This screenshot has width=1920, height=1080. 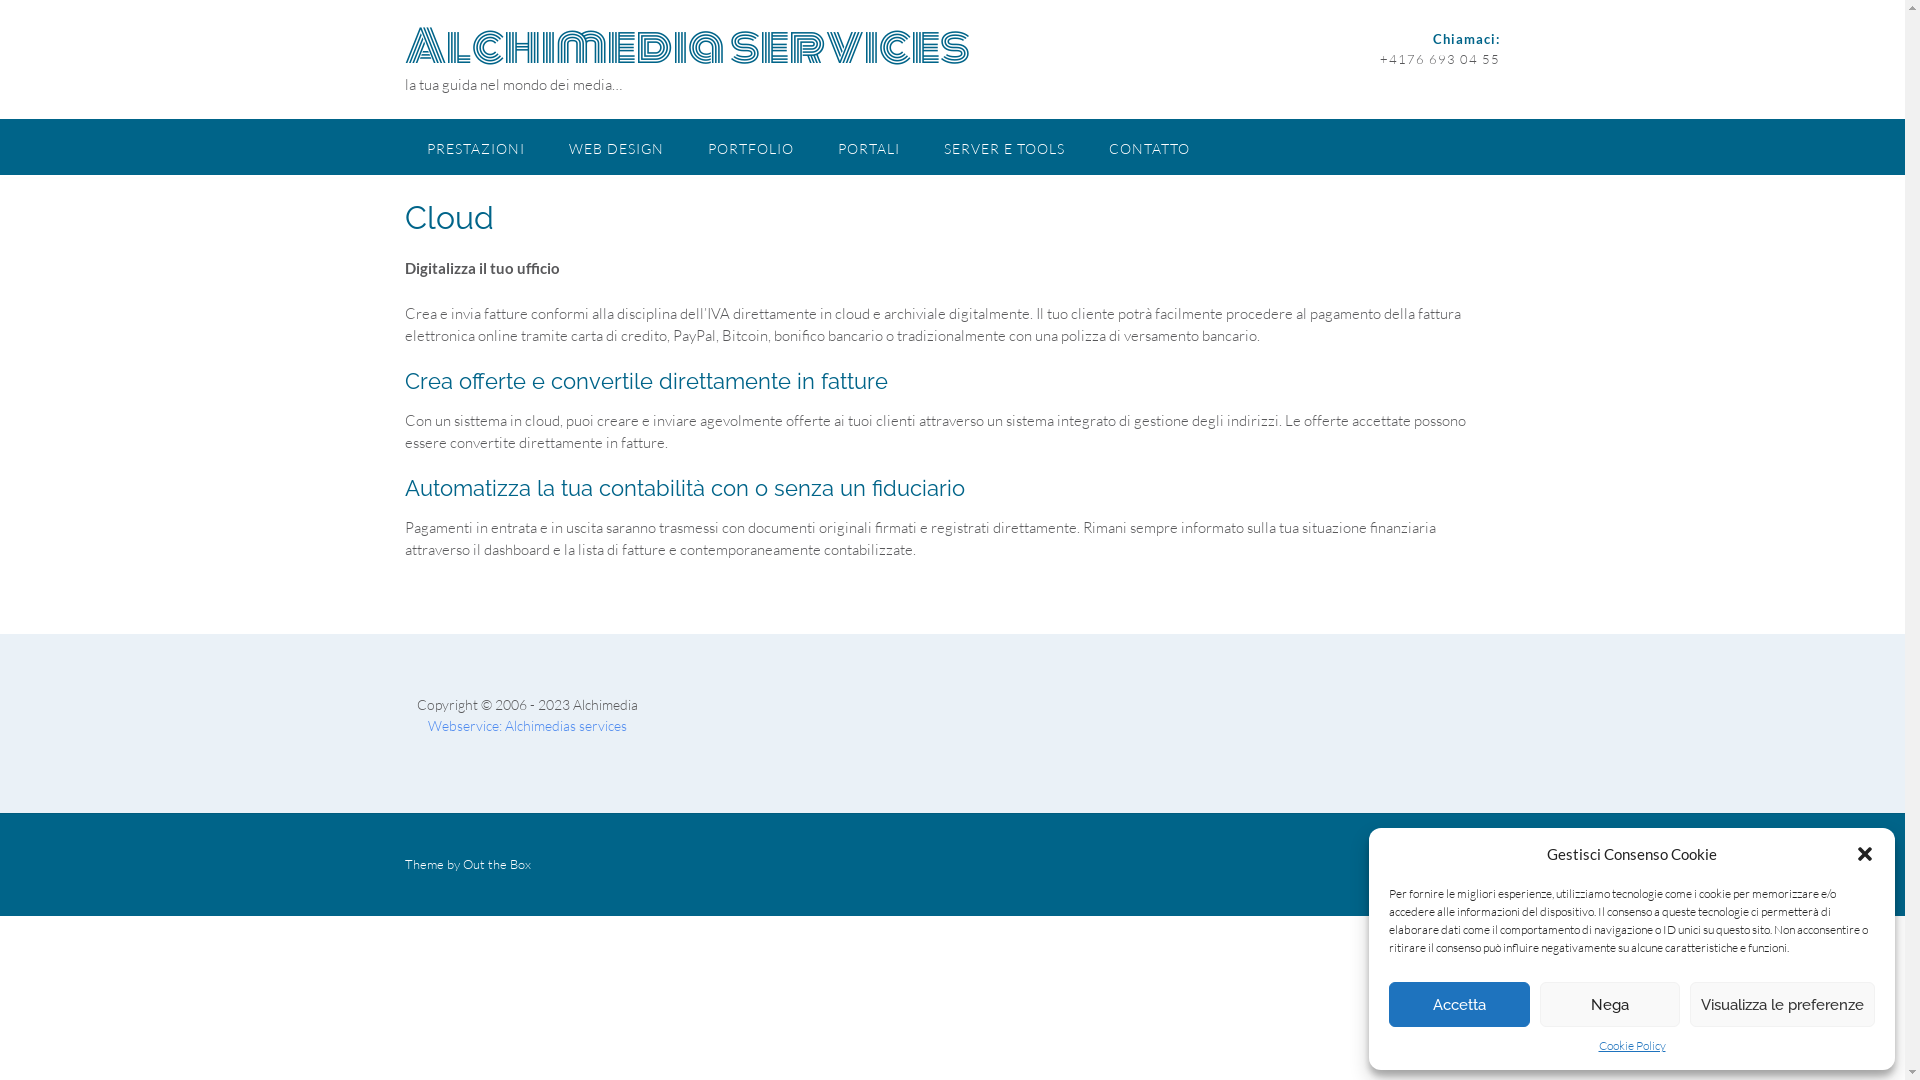 What do you see at coordinates (1148, 147) in the screenshot?
I see `CONTATTO` at bounding box center [1148, 147].